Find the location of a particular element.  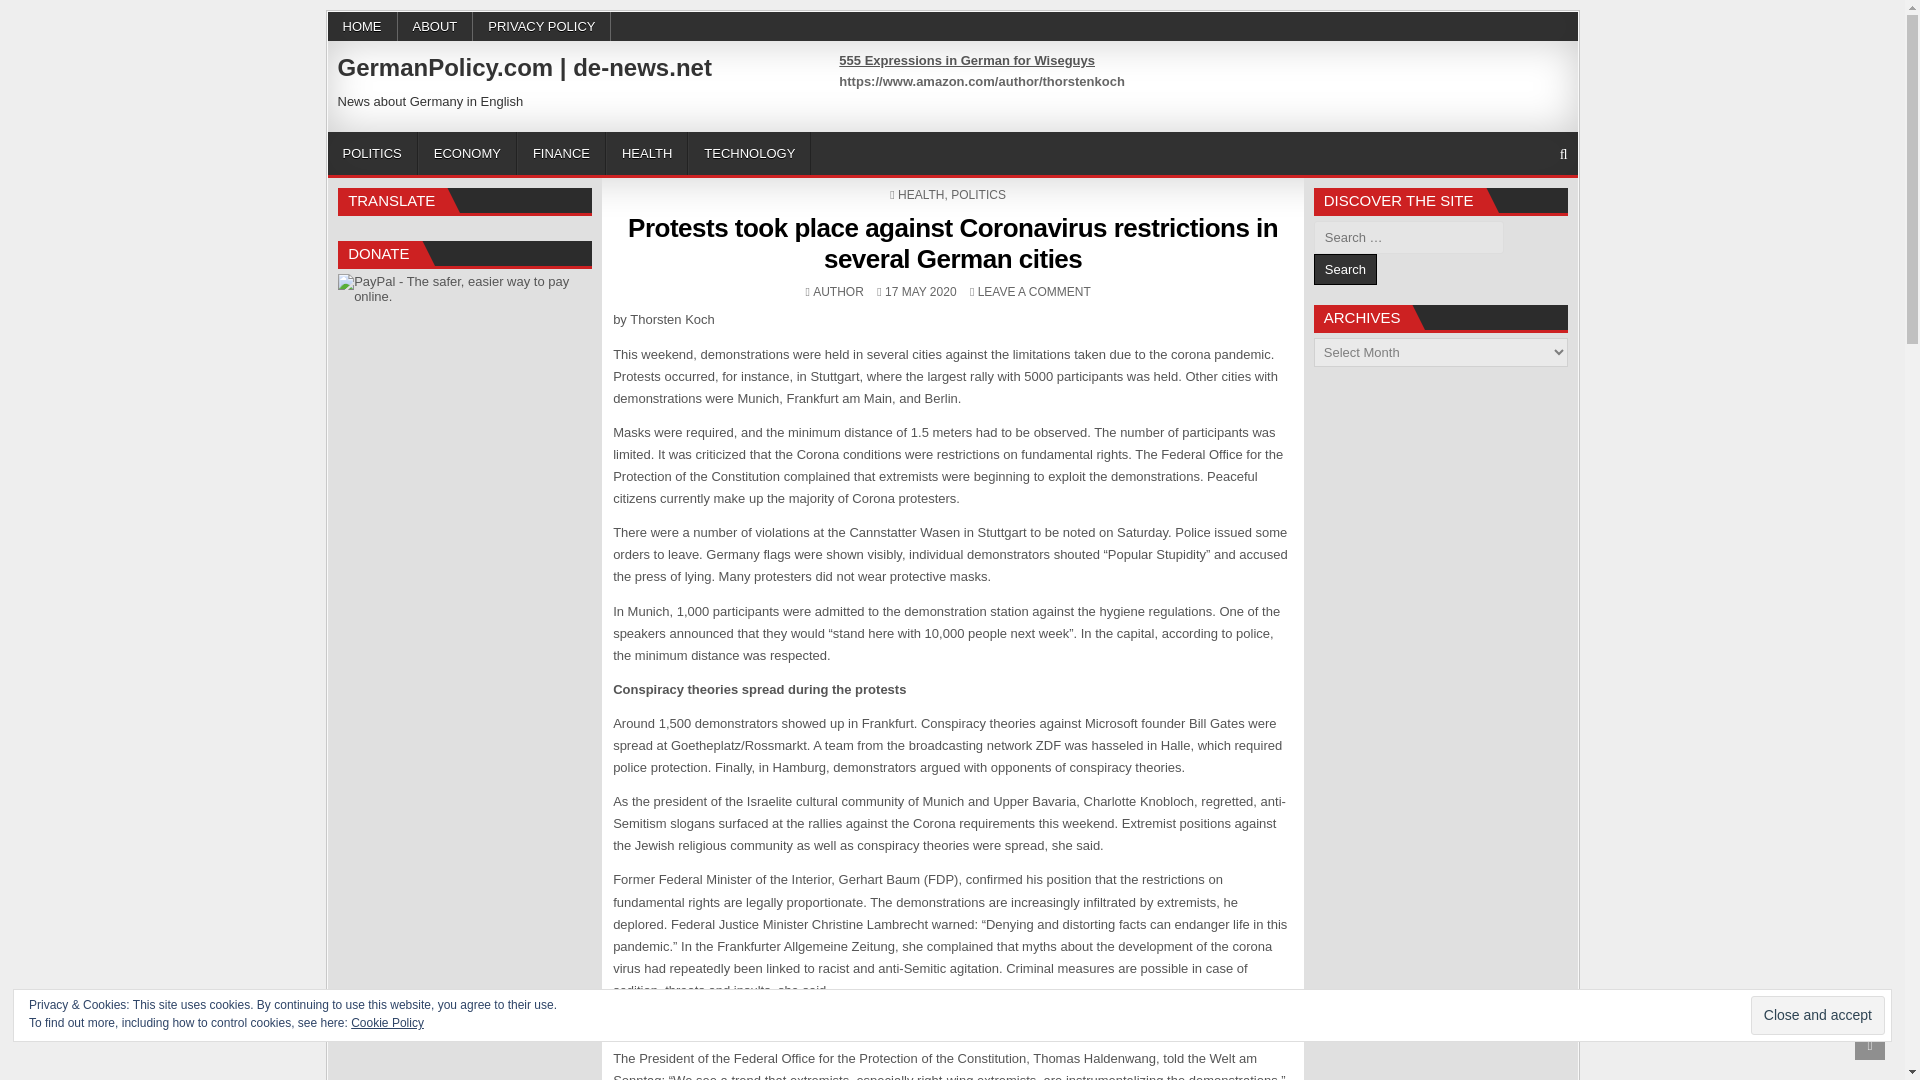

HEALTH is located at coordinates (646, 152).